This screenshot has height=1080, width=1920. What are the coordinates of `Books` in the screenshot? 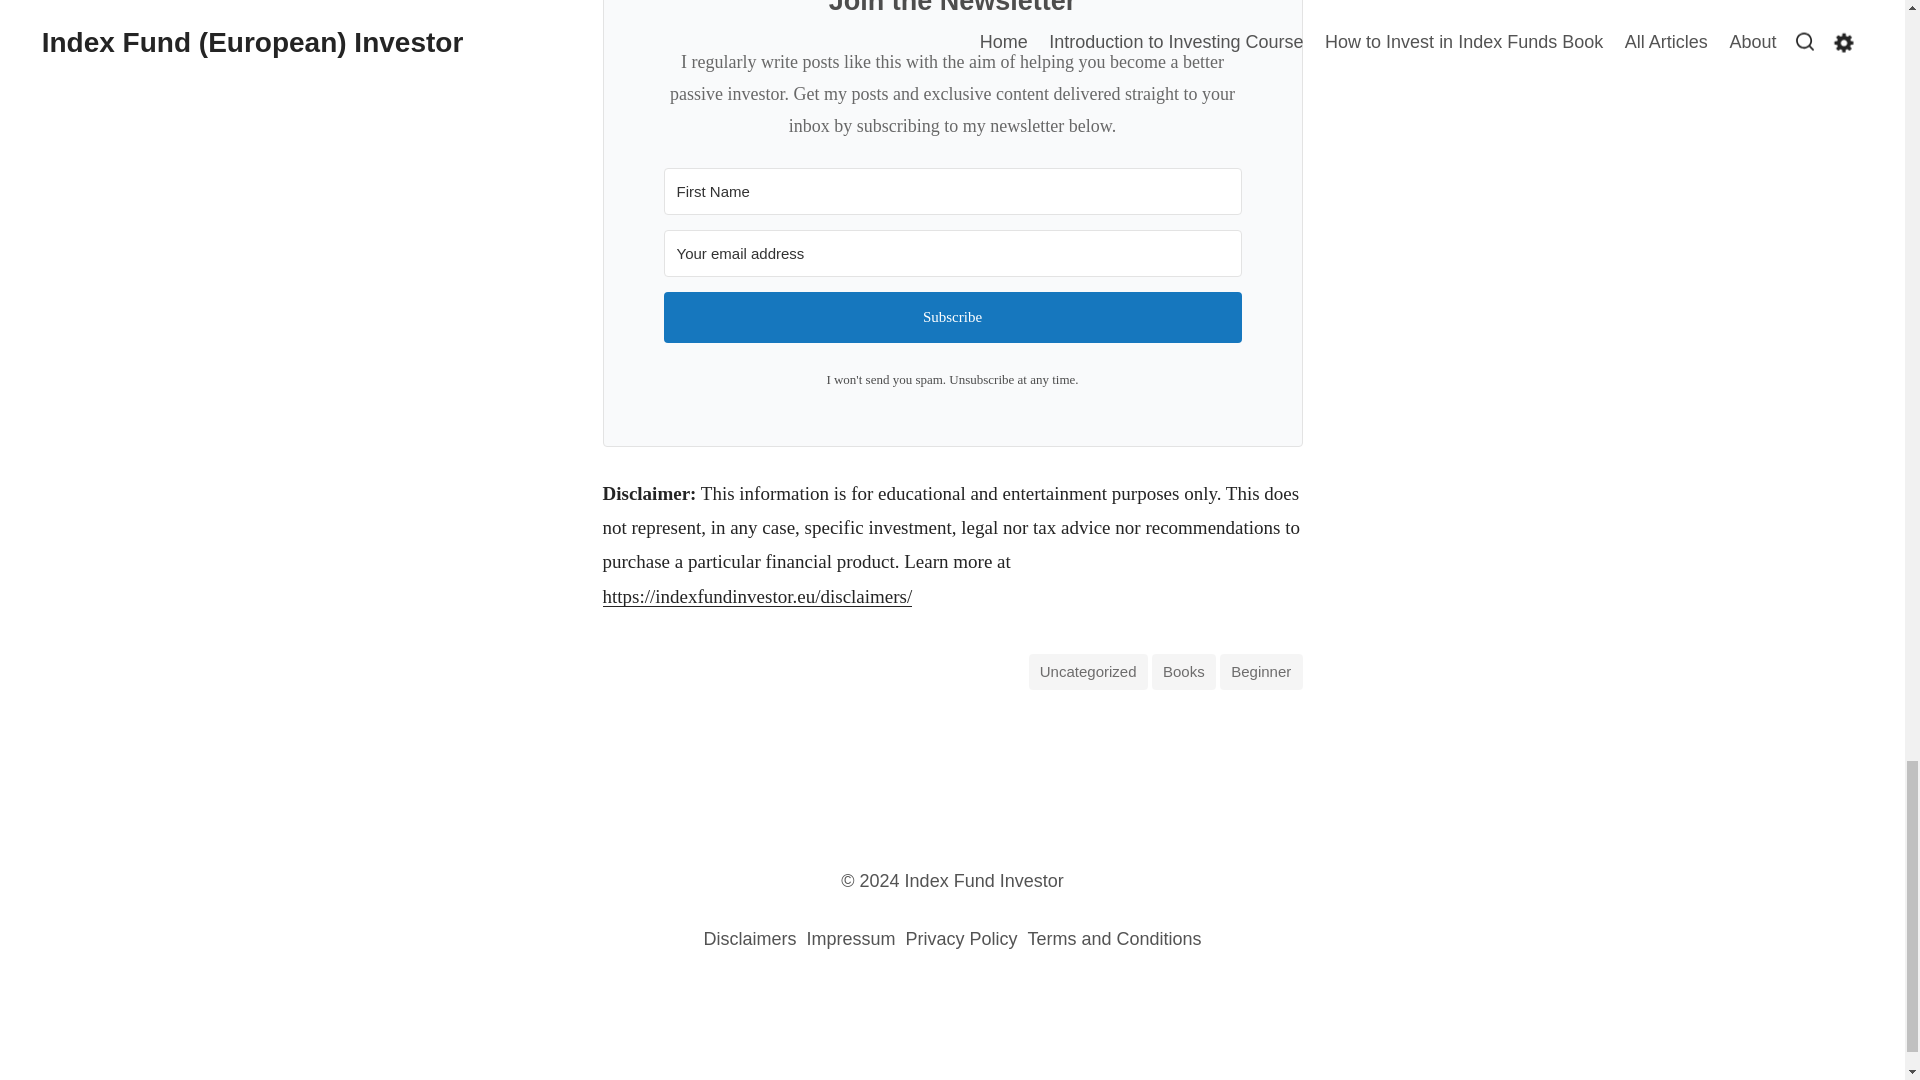 It's located at (1184, 672).